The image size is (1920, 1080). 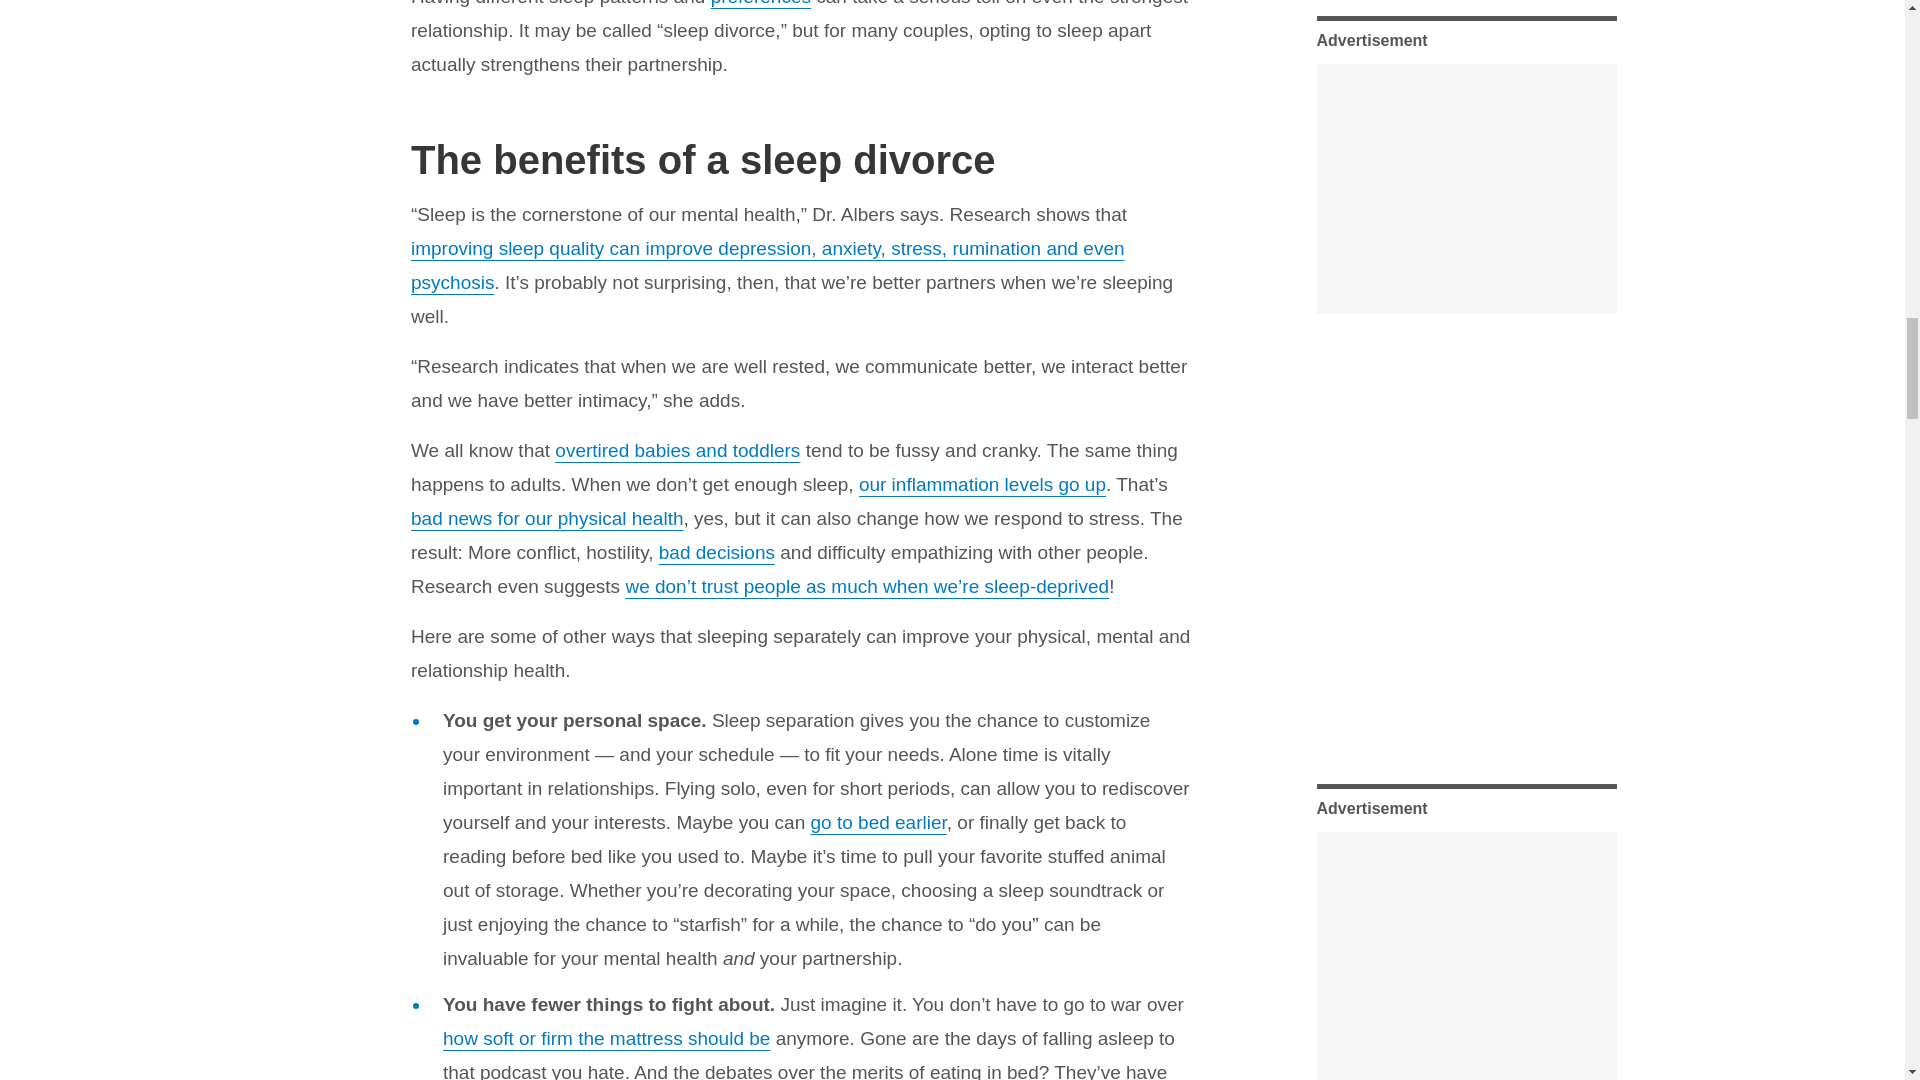 What do you see at coordinates (546, 518) in the screenshot?
I see `bad news for our physical health` at bounding box center [546, 518].